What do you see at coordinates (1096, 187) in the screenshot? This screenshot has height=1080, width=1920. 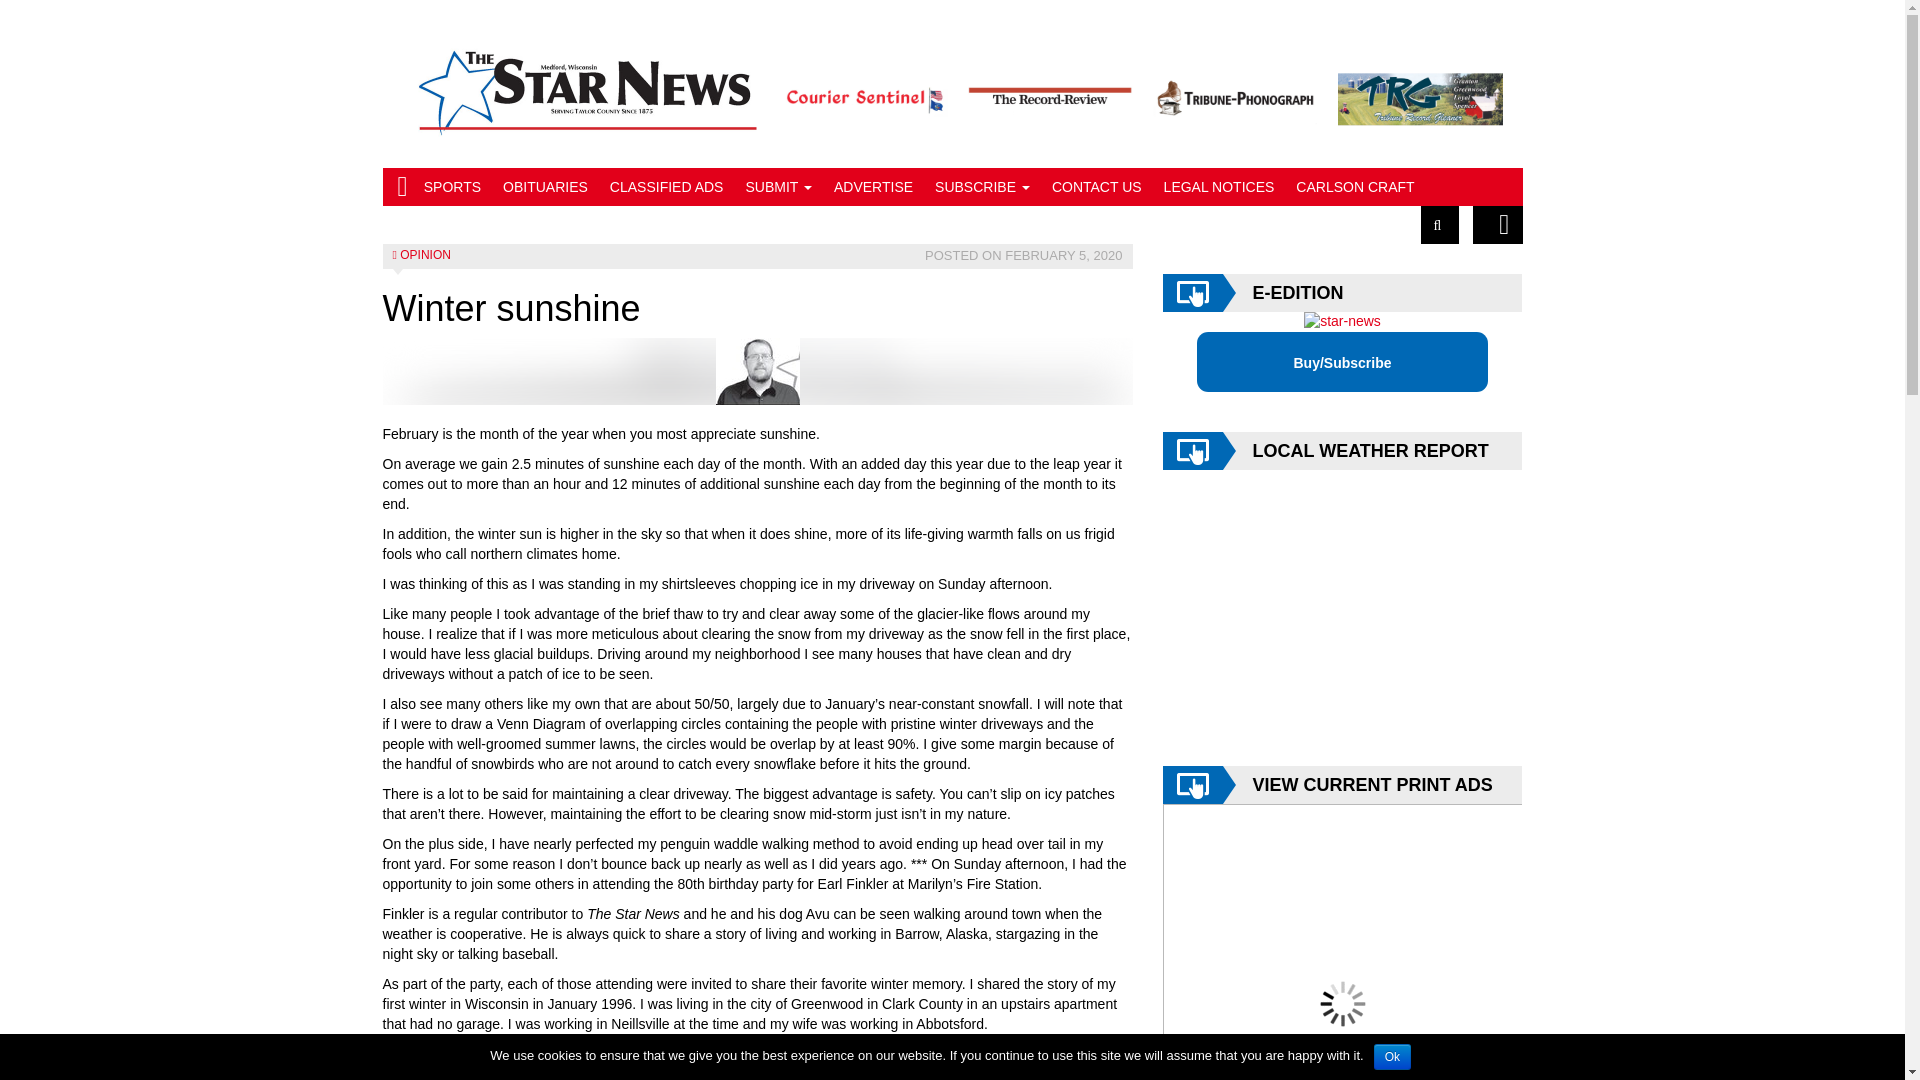 I see `Contact Us` at bounding box center [1096, 187].